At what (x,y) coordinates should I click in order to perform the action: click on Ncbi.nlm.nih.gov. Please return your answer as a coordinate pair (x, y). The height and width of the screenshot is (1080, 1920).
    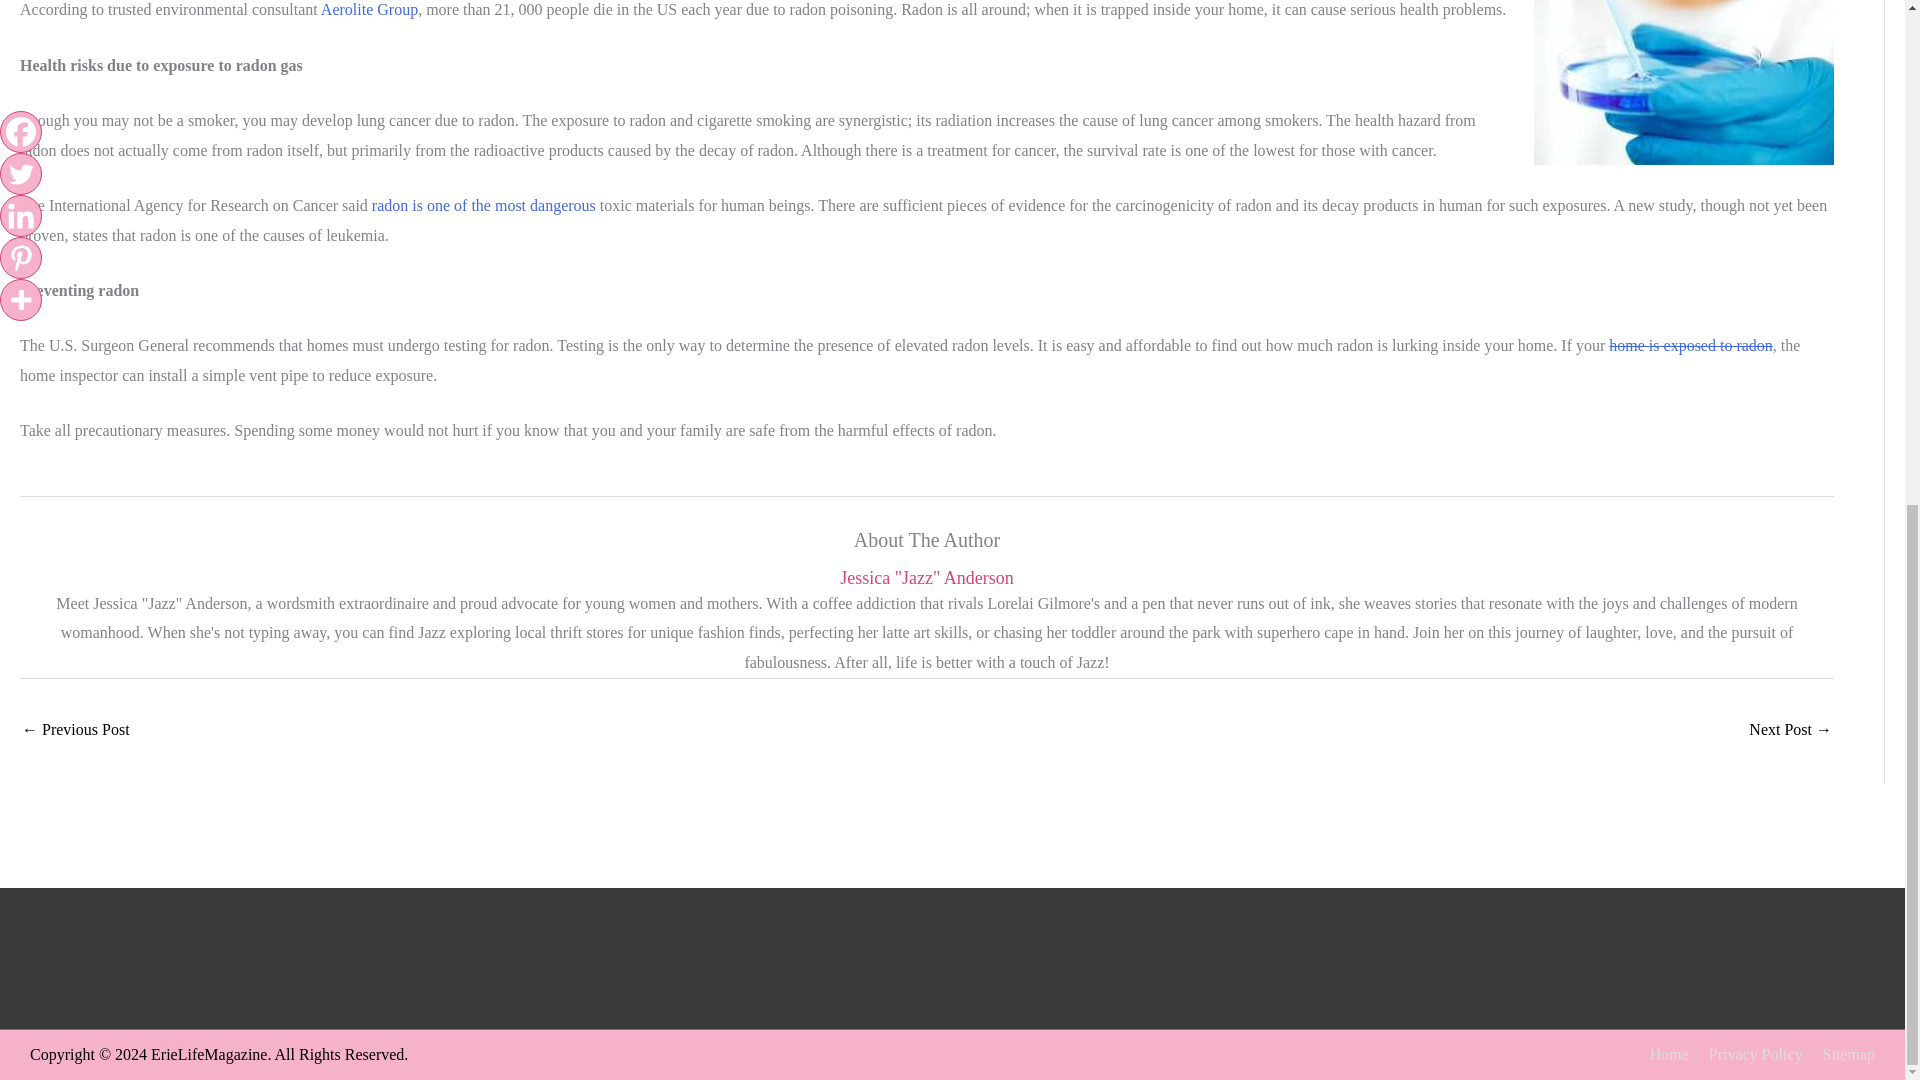
    Looking at the image, I should click on (484, 204).